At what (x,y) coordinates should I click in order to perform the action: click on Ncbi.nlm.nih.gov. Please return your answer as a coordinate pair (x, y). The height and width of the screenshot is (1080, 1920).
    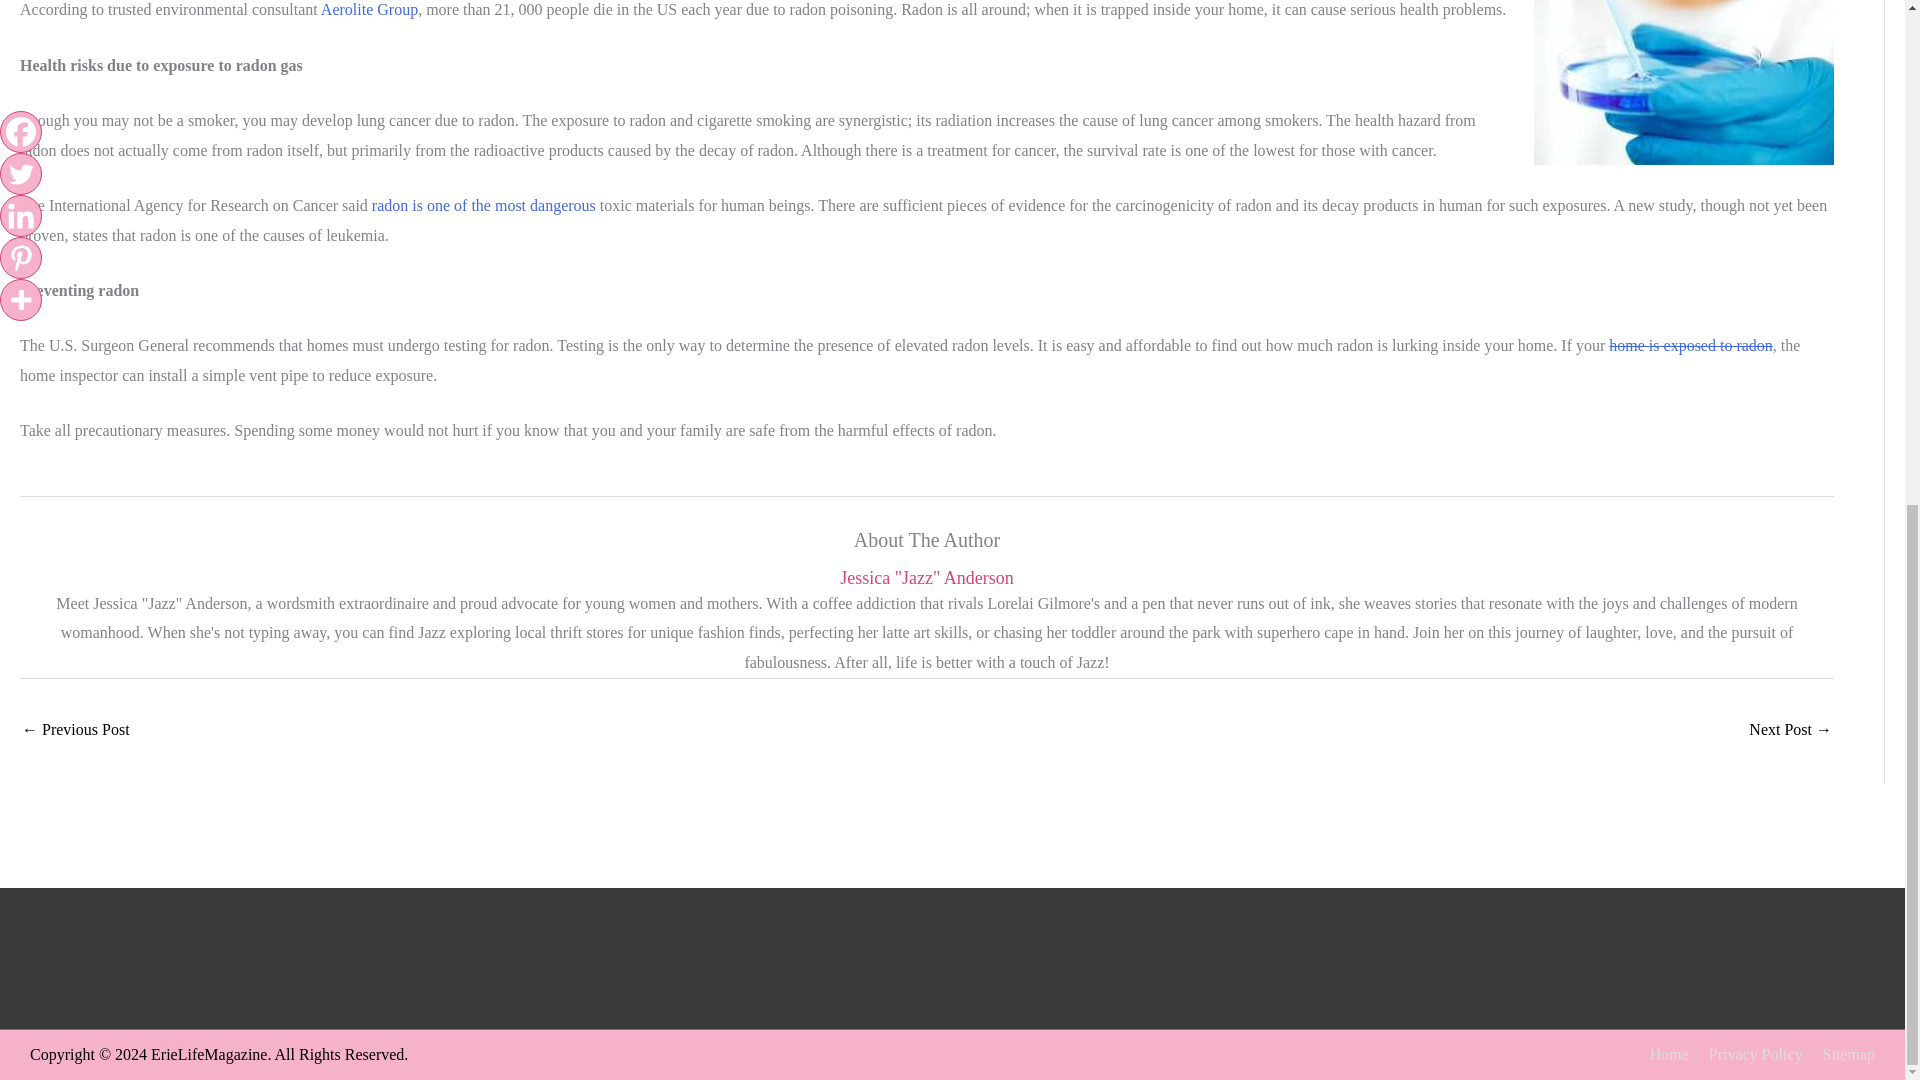
    Looking at the image, I should click on (484, 204).